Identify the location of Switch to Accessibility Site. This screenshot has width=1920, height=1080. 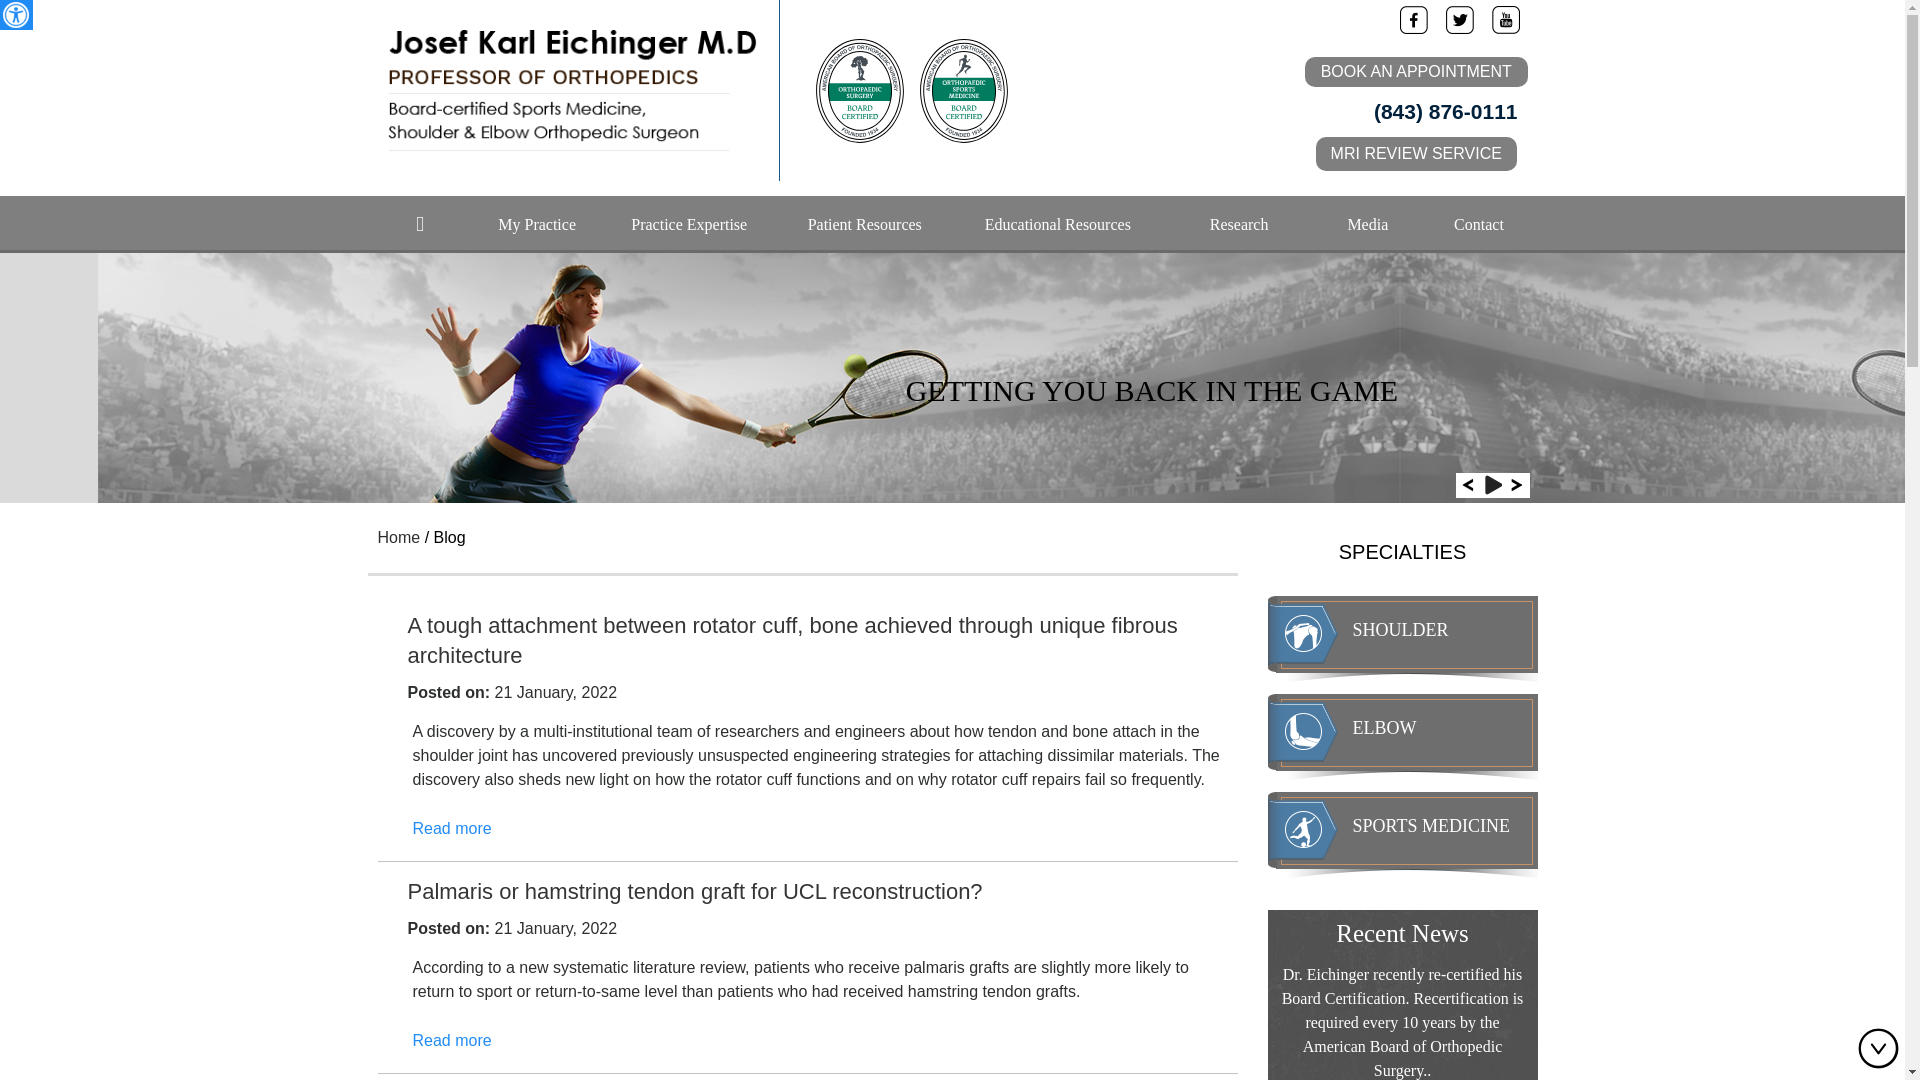
(16, 15).